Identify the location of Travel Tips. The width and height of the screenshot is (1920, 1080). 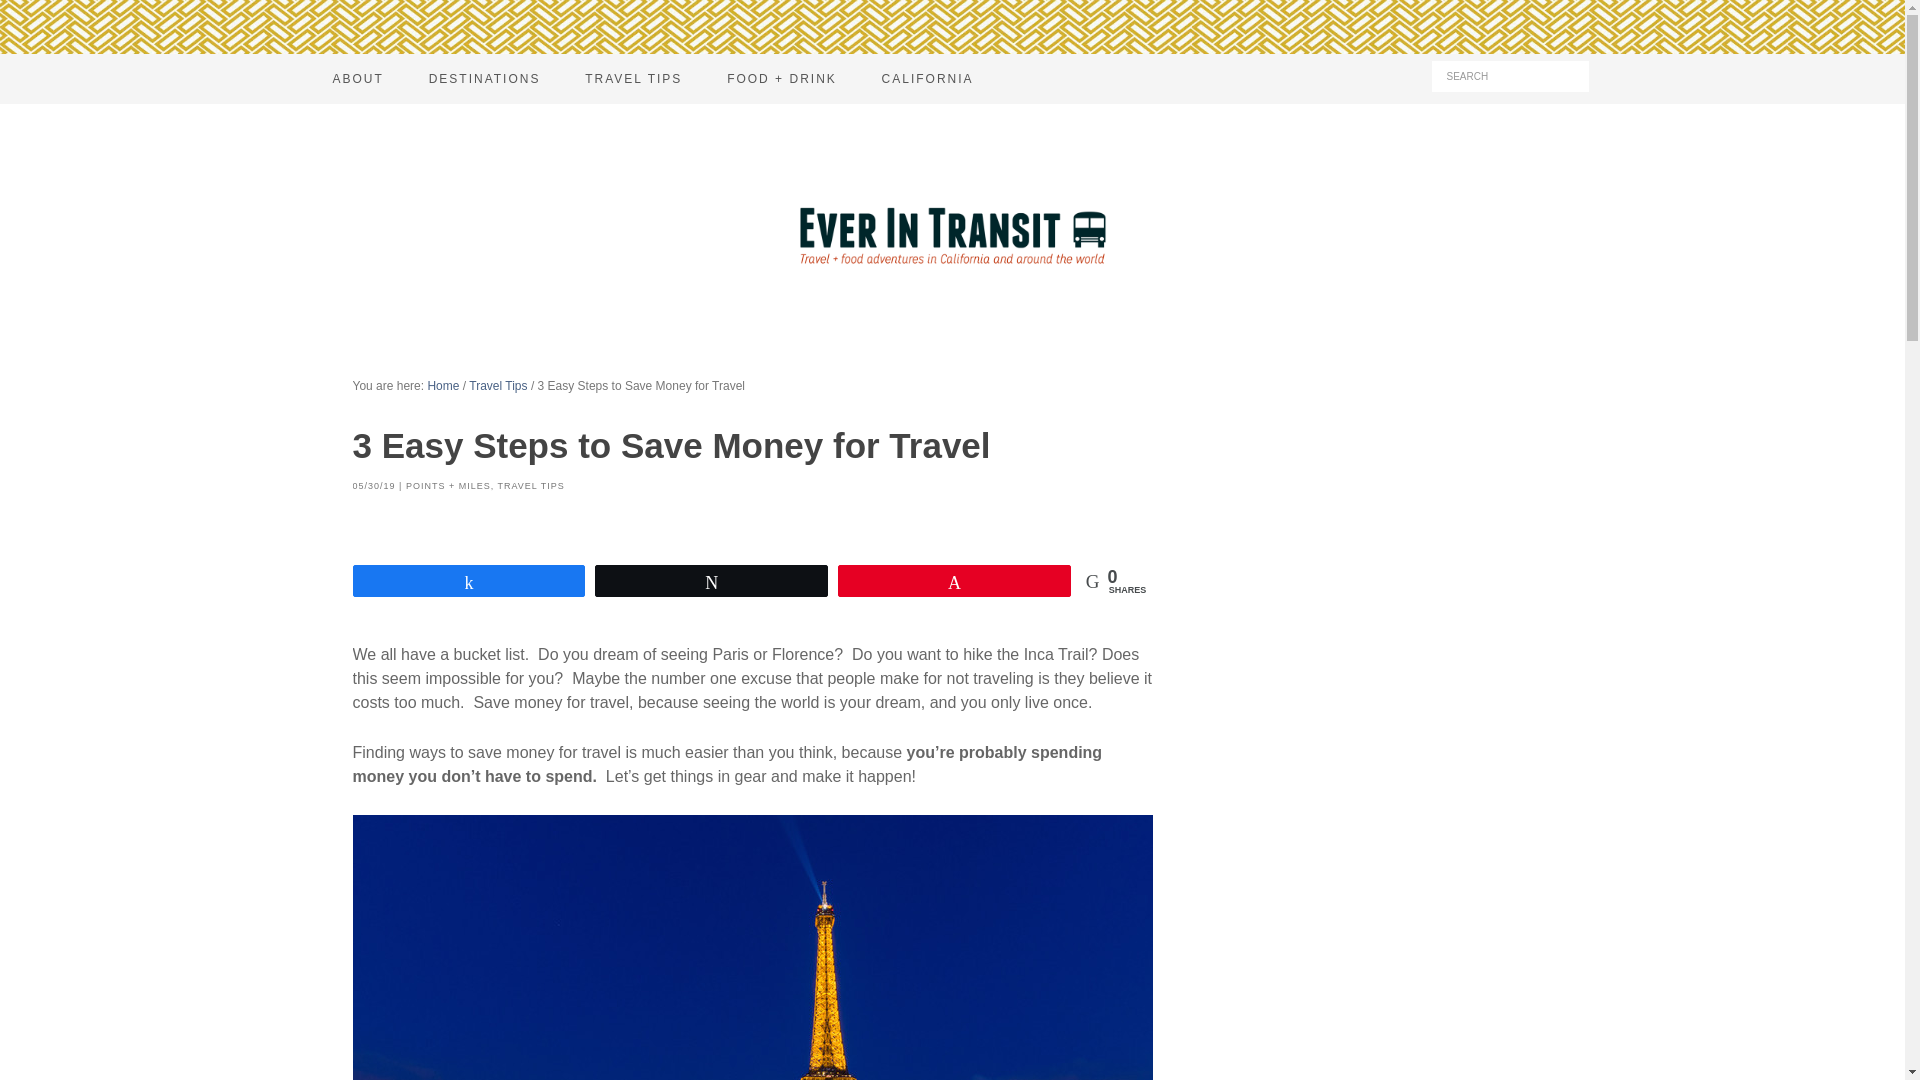
(497, 386).